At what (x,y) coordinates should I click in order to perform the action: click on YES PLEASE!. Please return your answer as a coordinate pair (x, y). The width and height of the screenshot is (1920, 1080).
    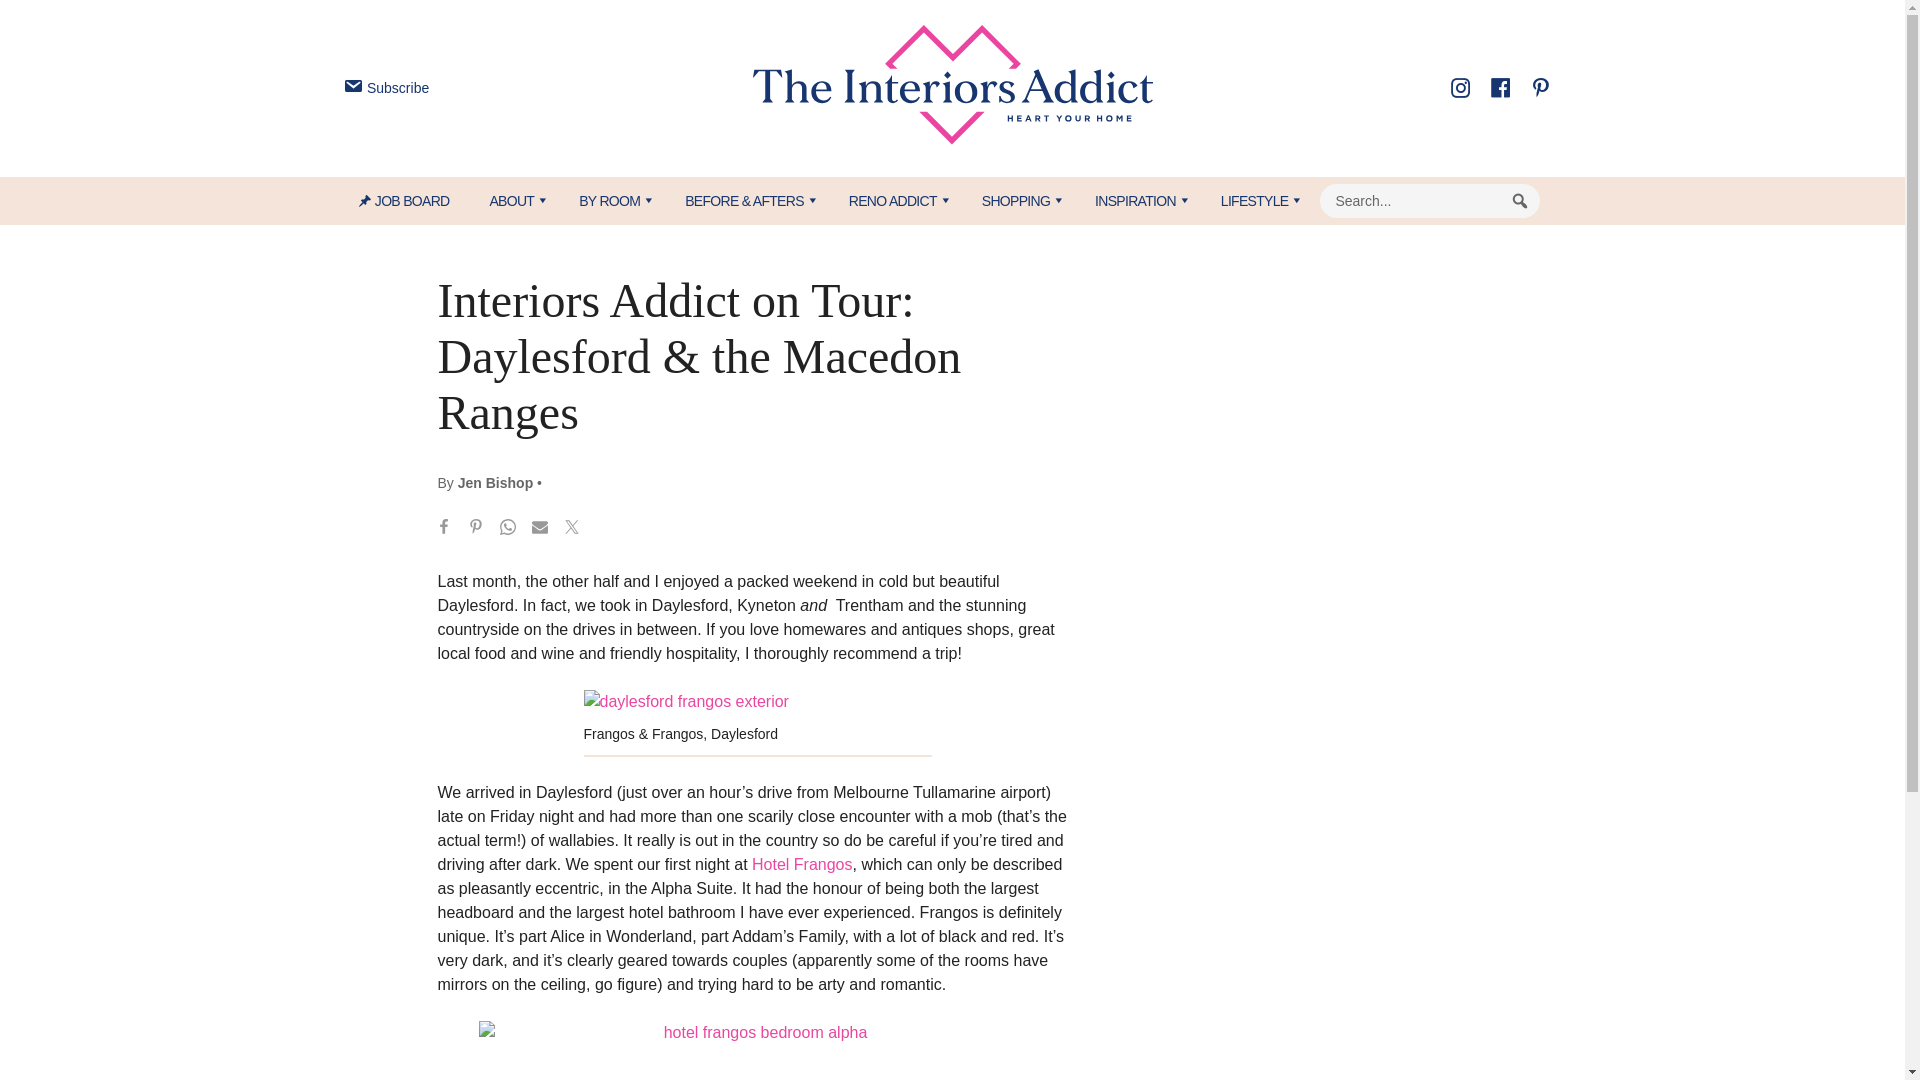
    Looking at the image, I should click on (1046, 388).